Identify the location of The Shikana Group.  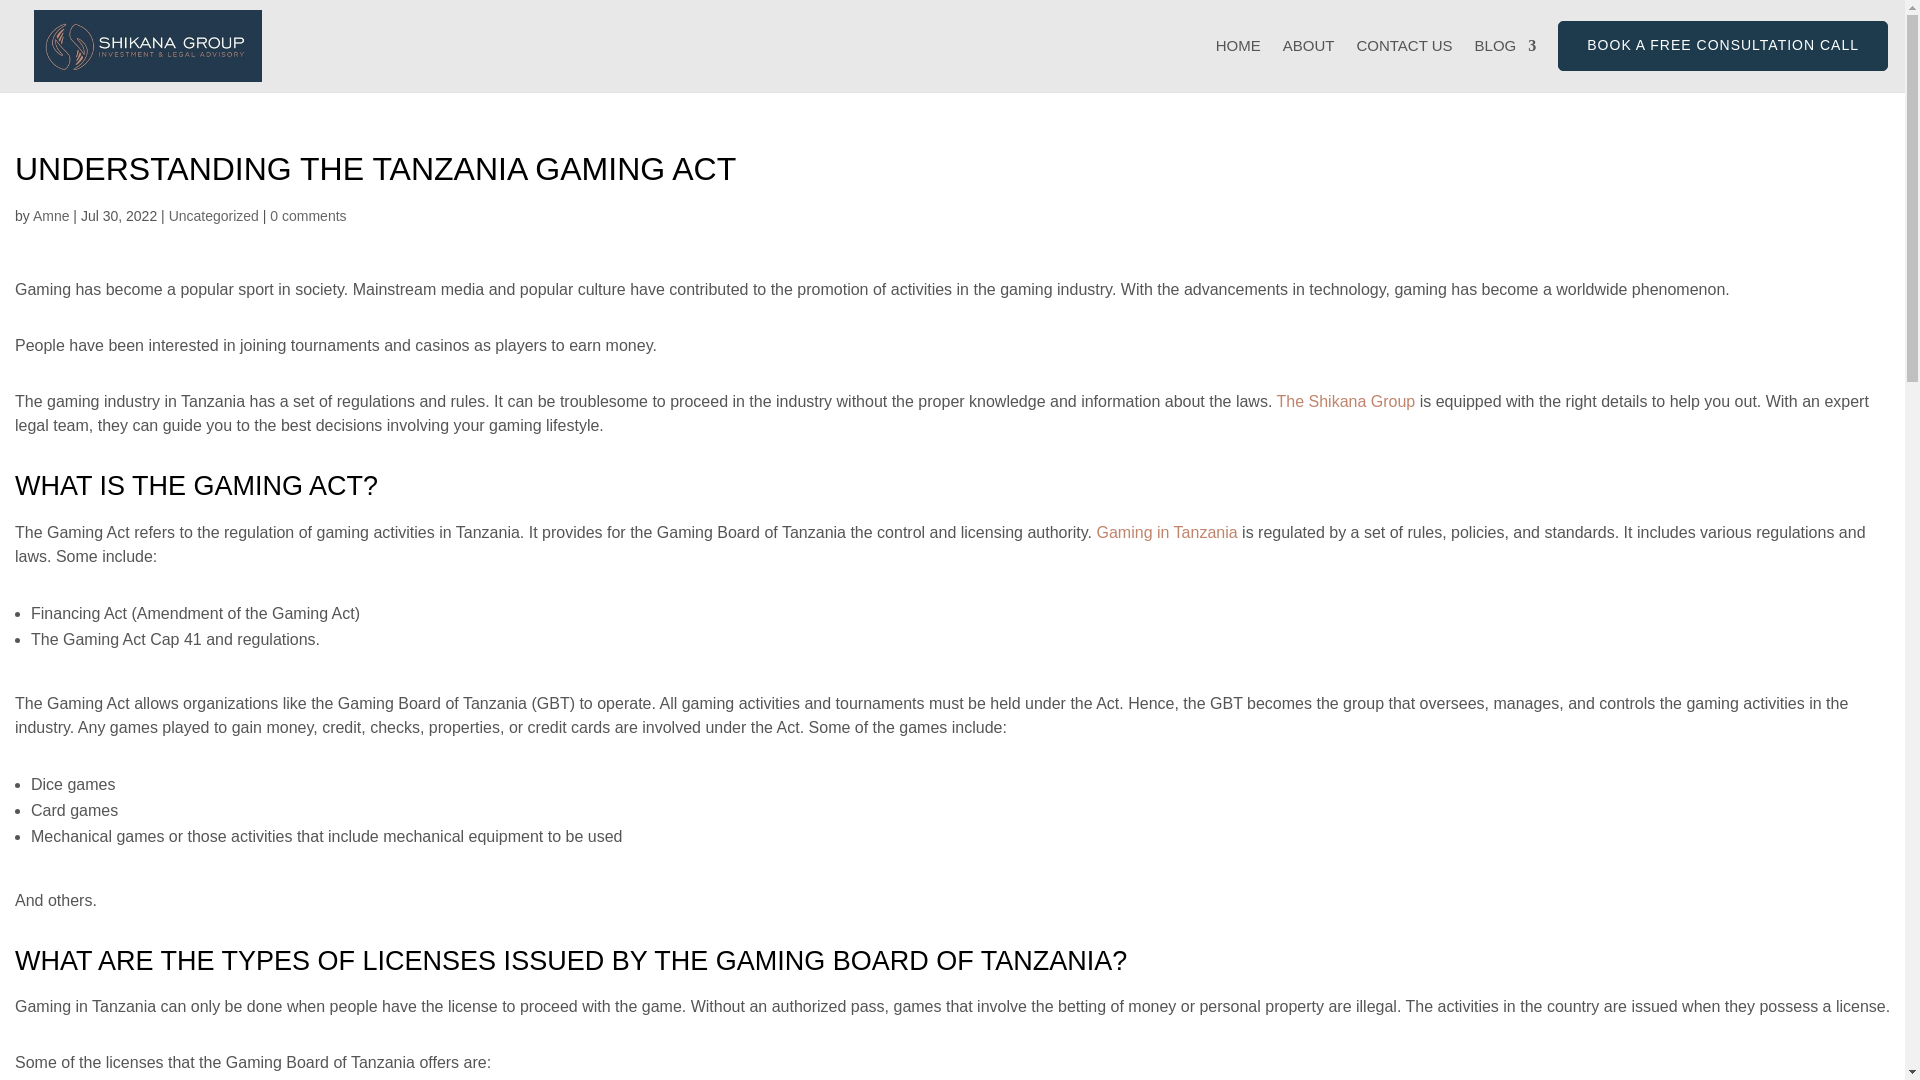
(1346, 402).